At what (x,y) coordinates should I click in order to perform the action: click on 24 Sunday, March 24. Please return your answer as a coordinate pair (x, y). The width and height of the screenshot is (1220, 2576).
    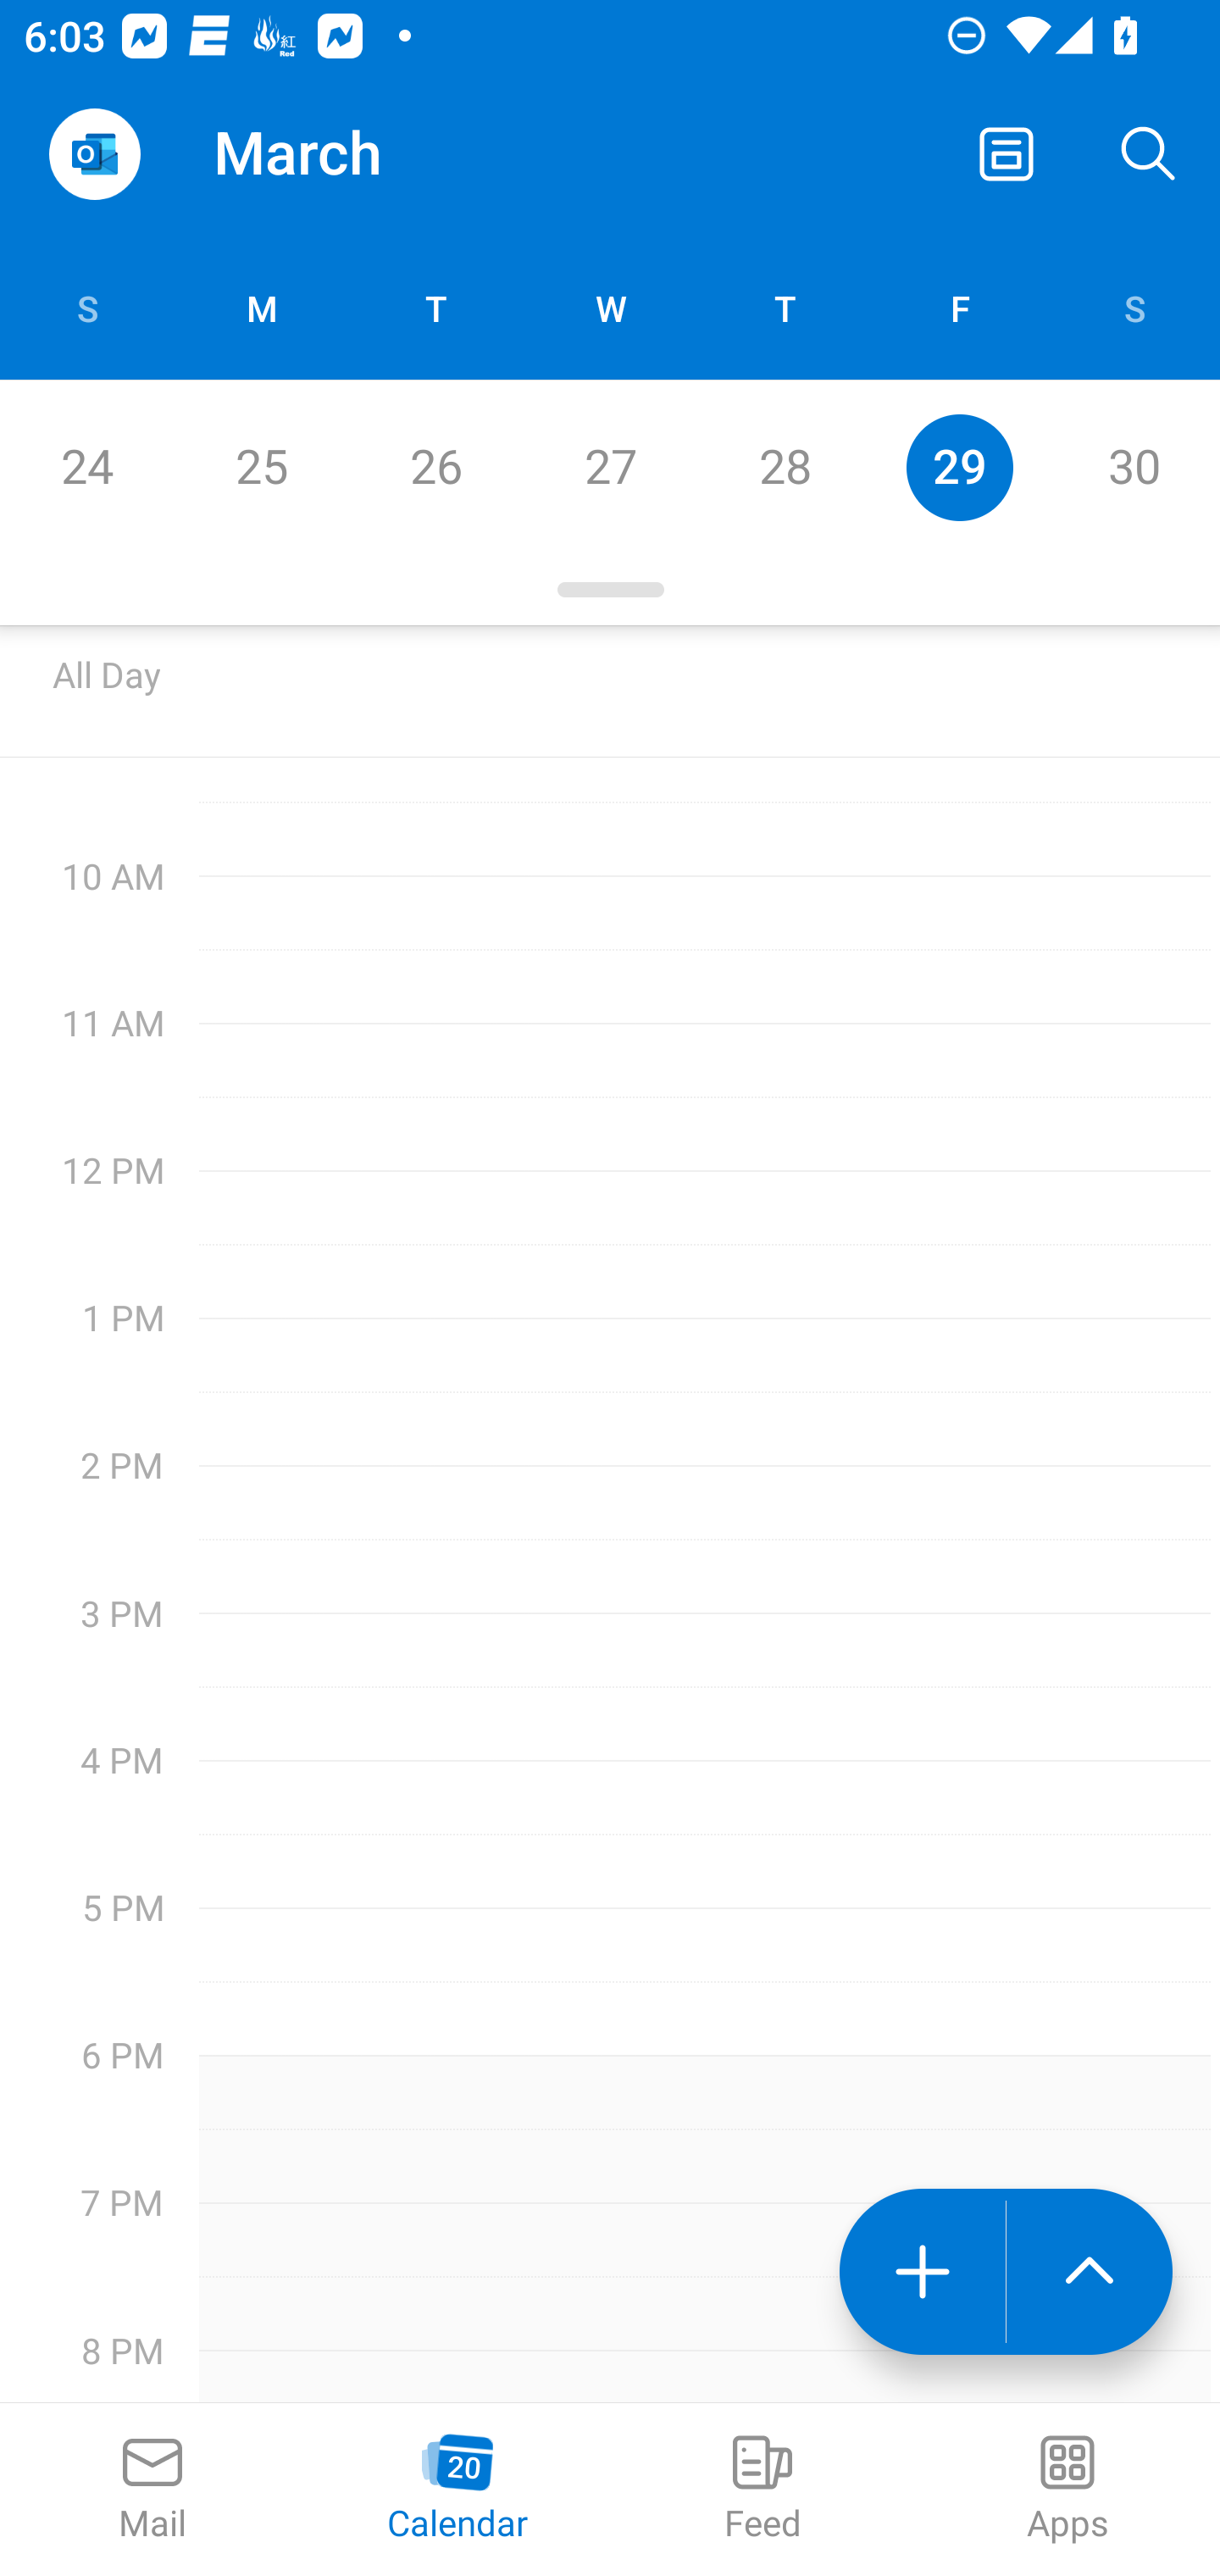
    Looking at the image, I should click on (86, 467).